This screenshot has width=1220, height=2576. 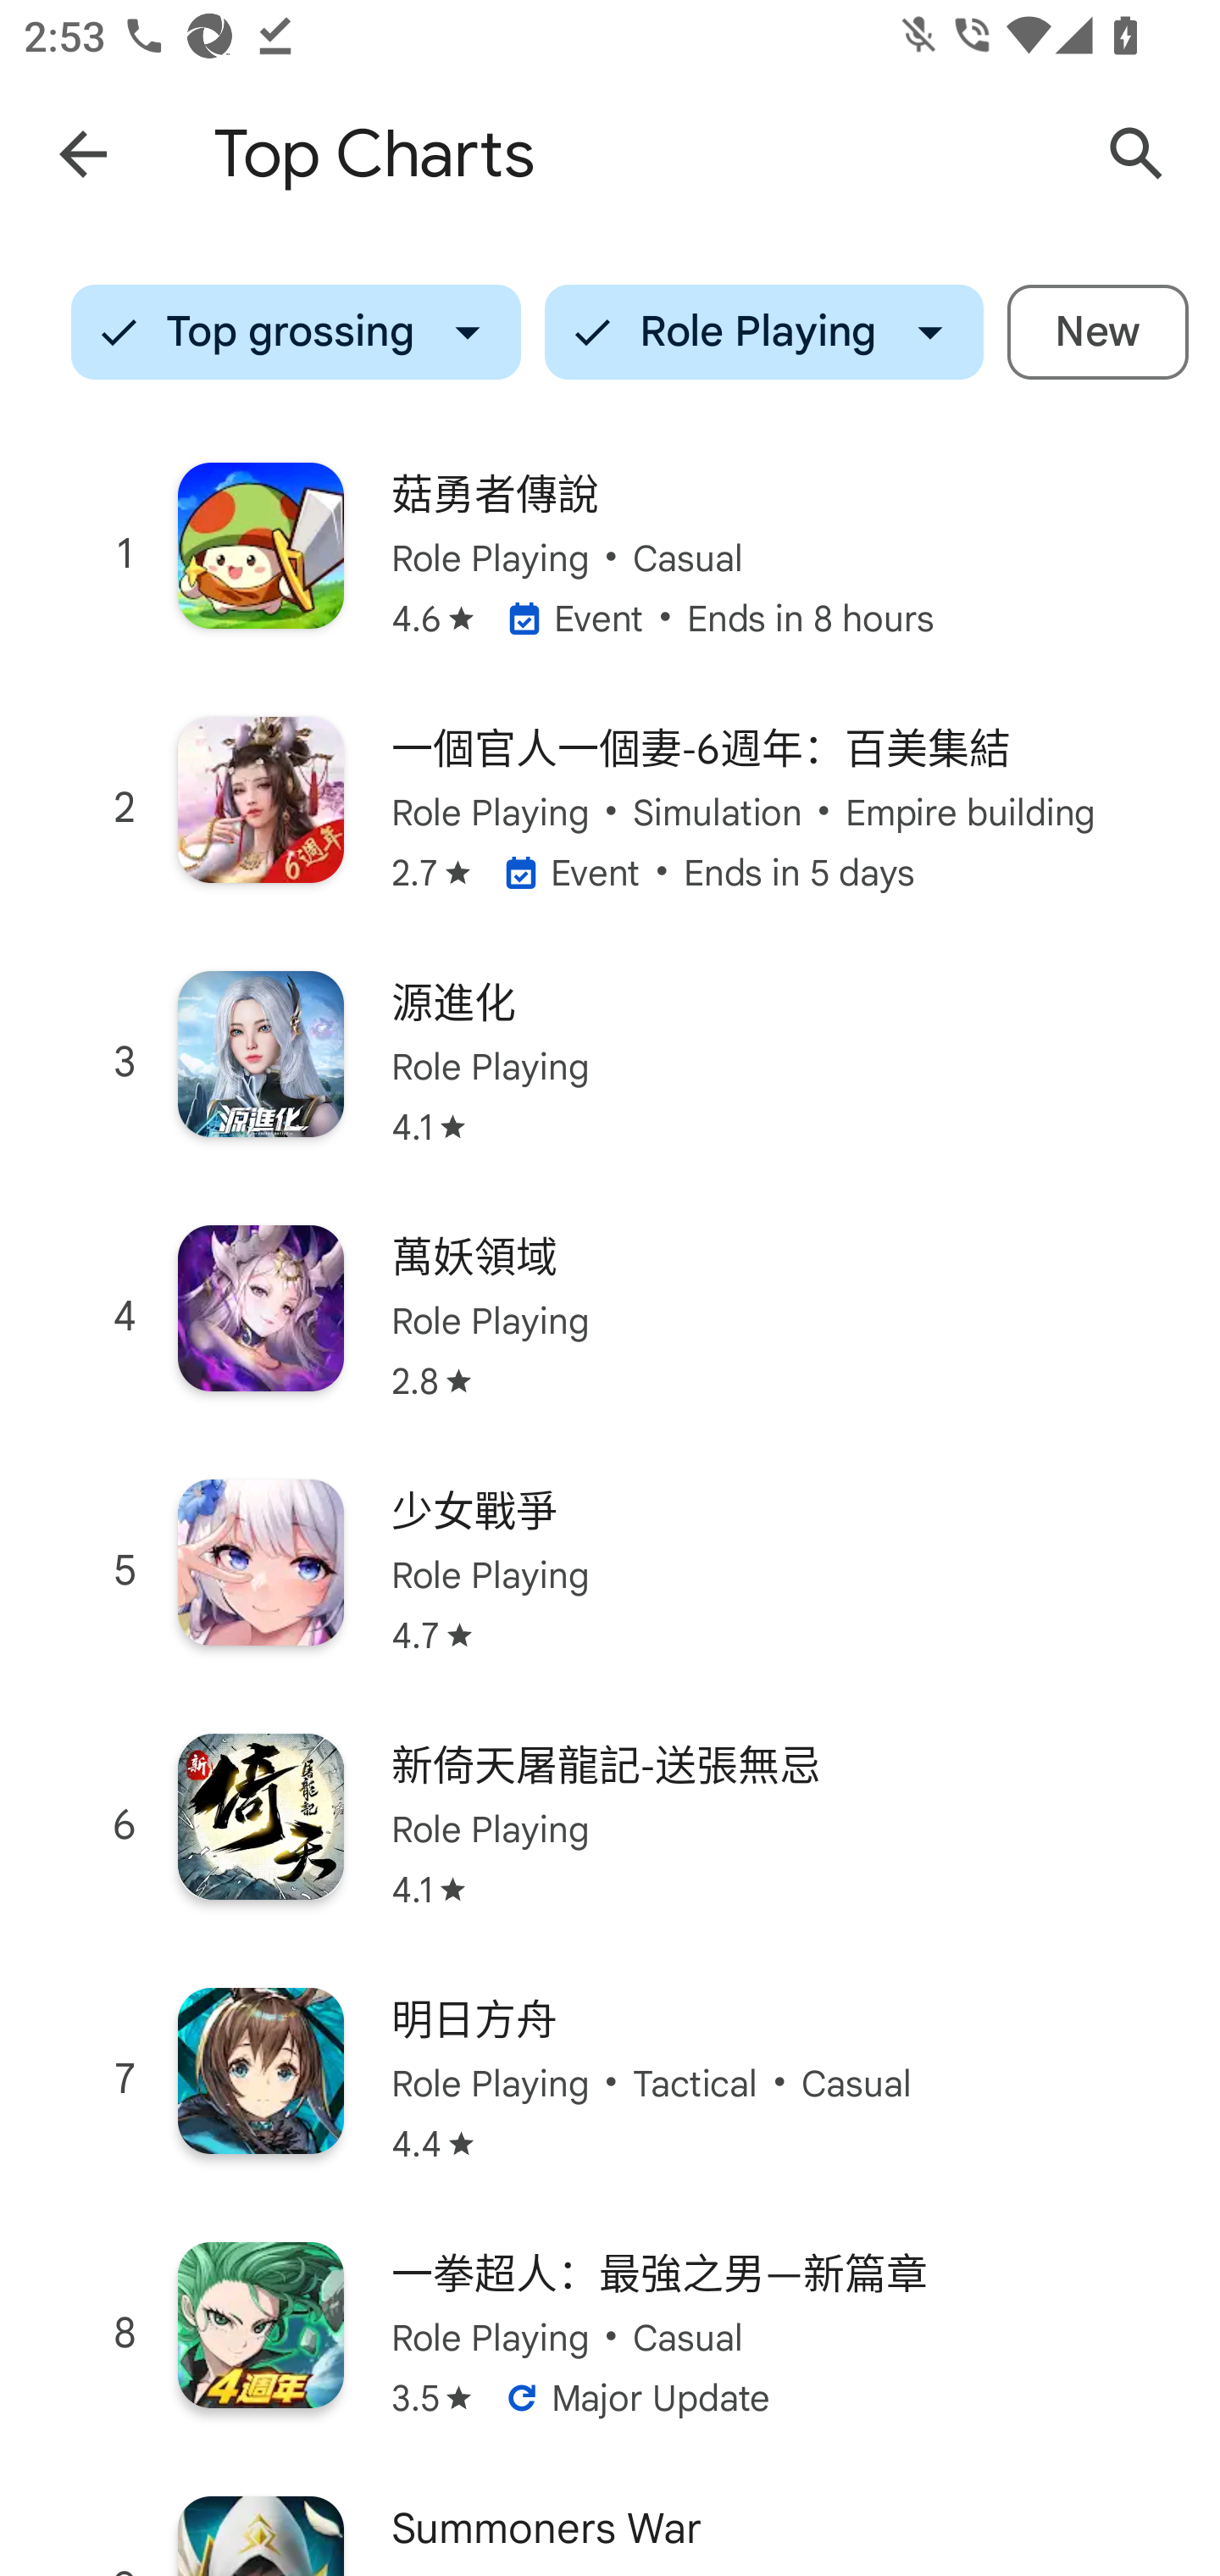 What do you see at coordinates (83, 154) in the screenshot?
I see `Navigate up` at bounding box center [83, 154].